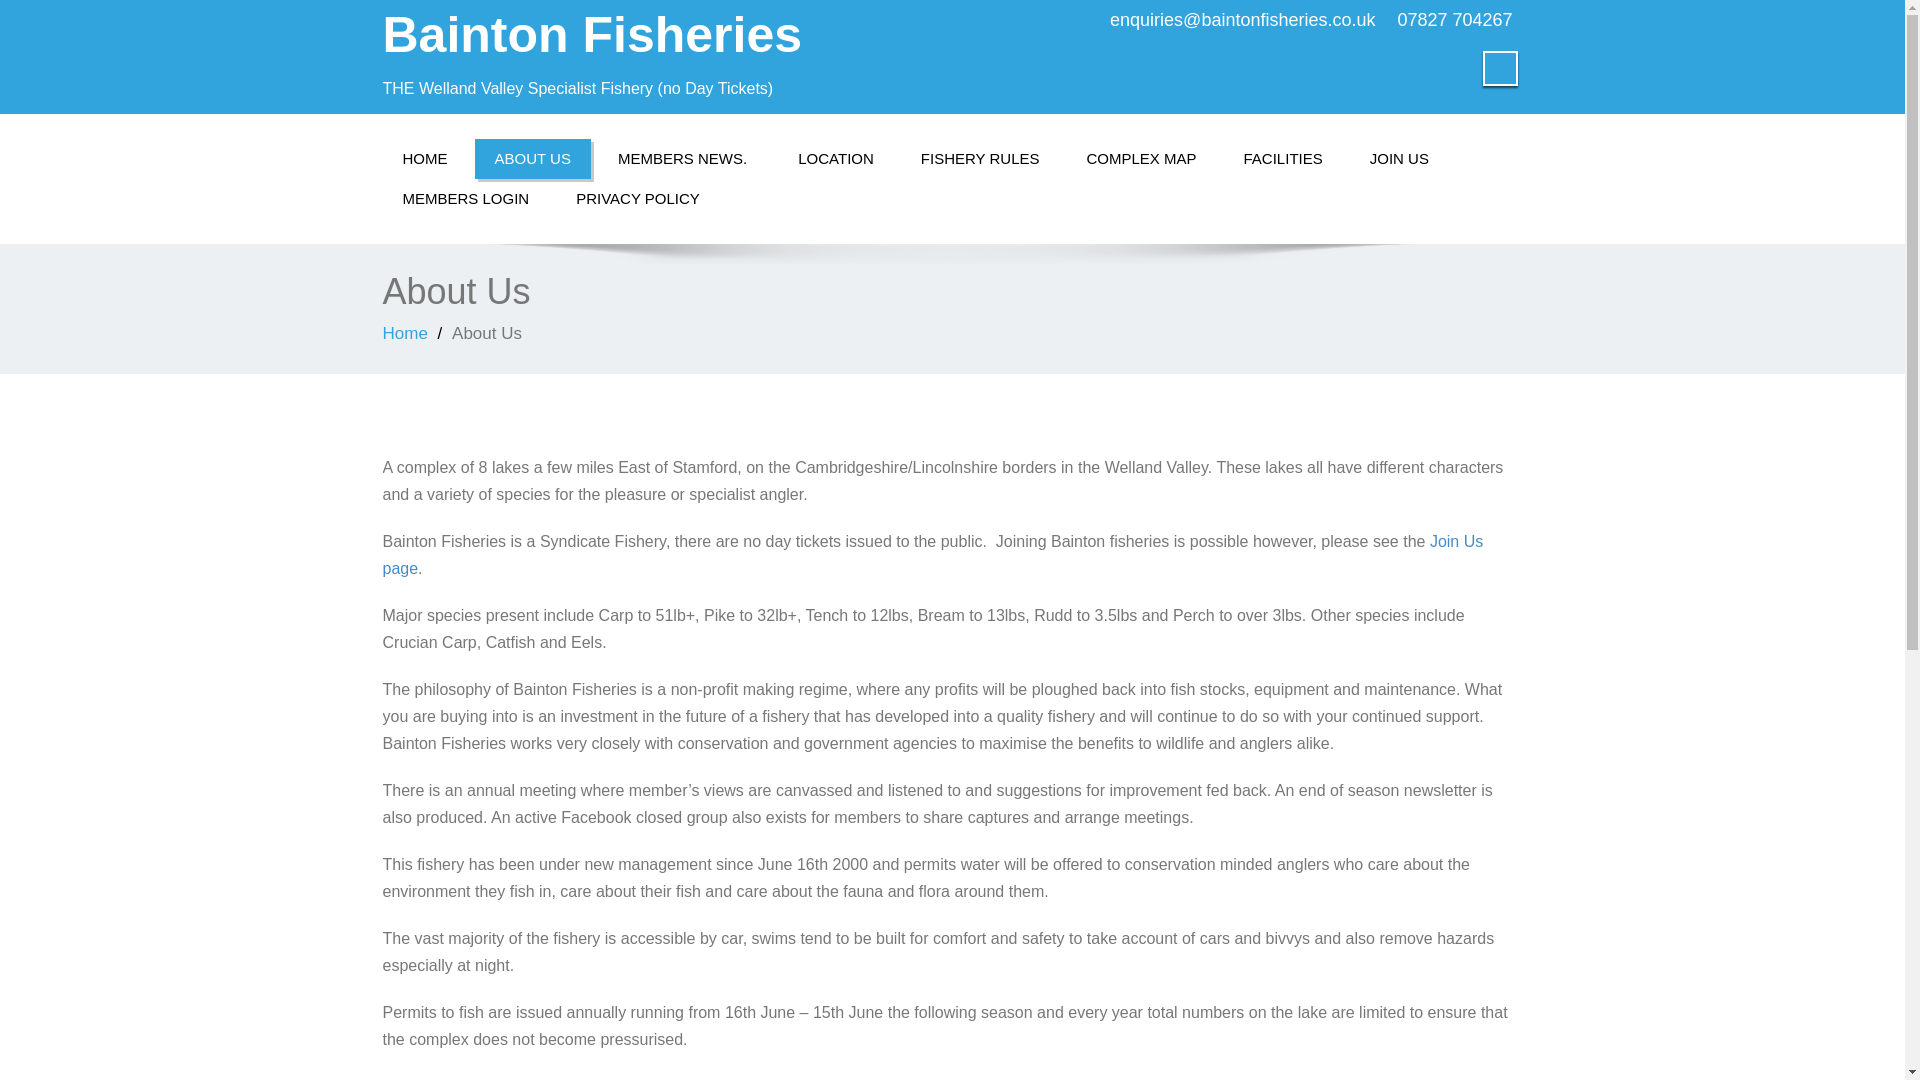 This screenshot has height=1080, width=1920. I want to click on HOME, so click(424, 159).